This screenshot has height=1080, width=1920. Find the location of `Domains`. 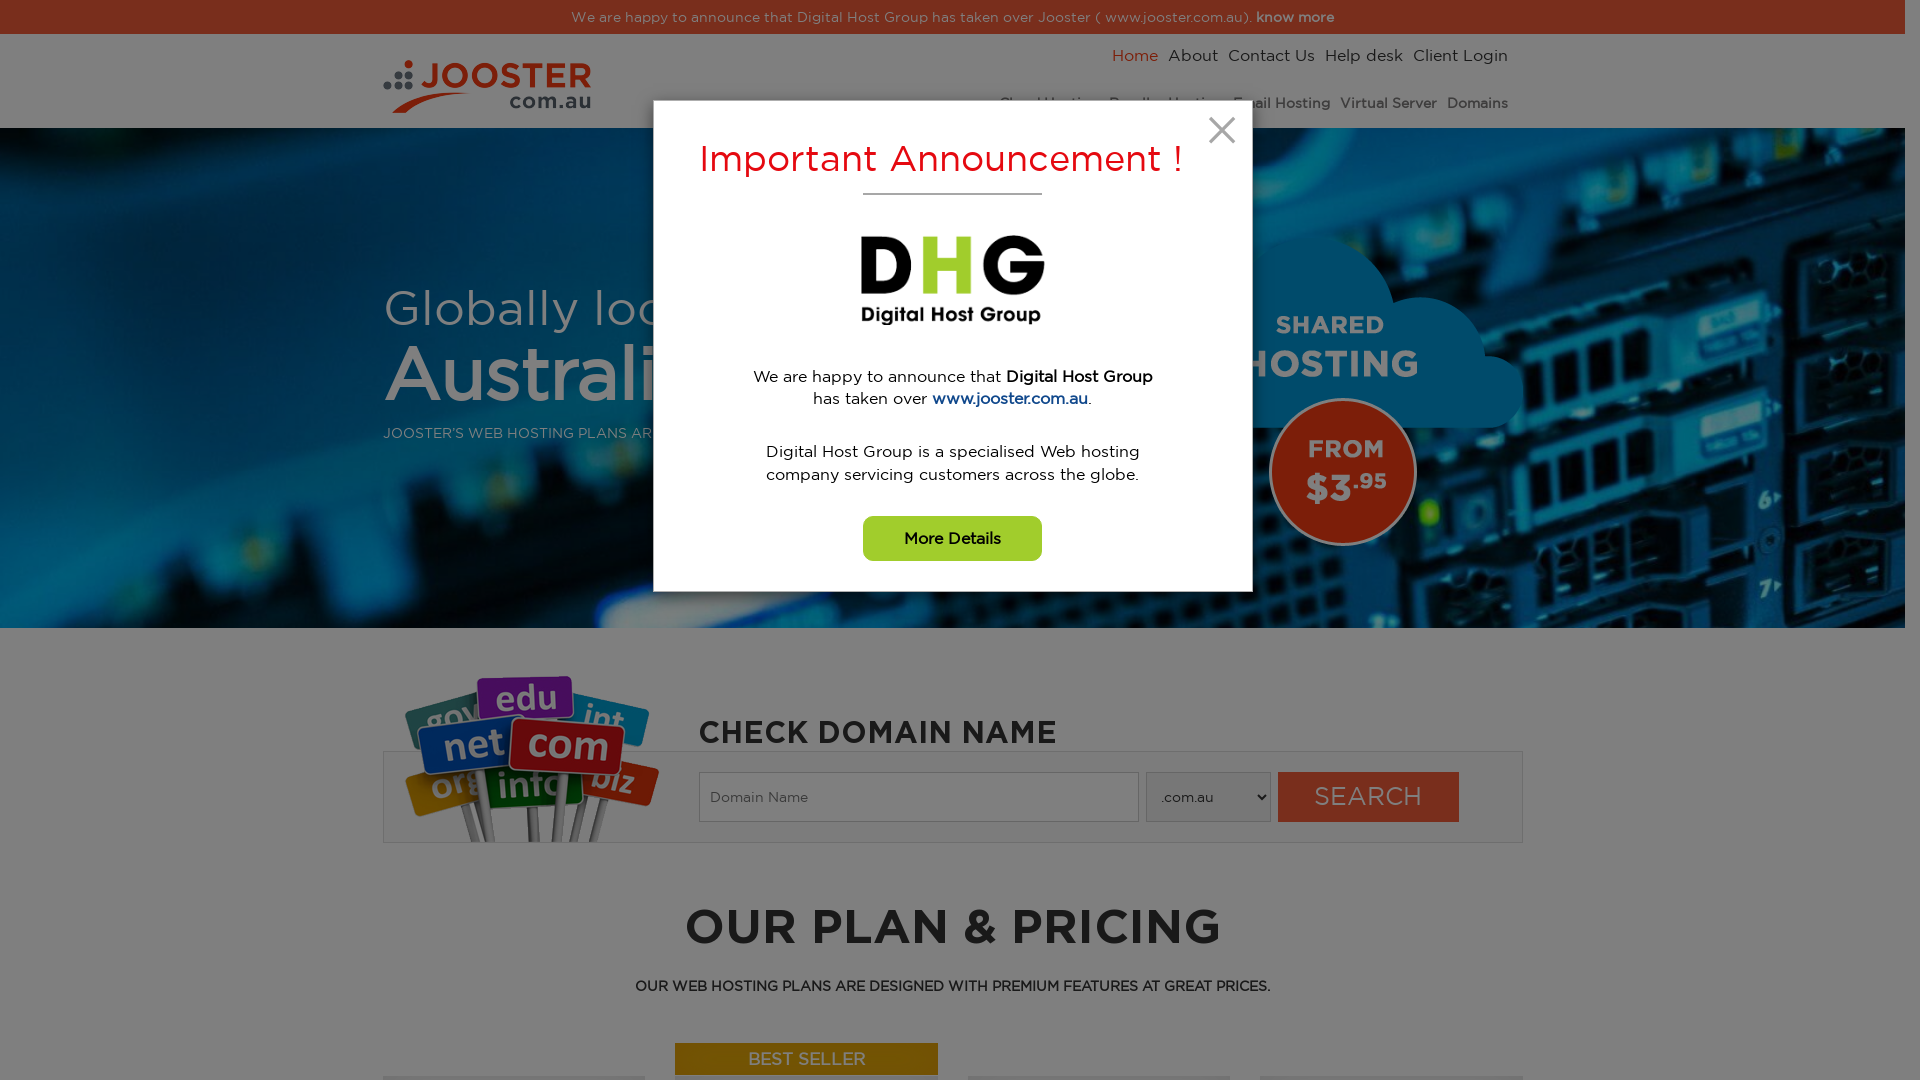

Domains is located at coordinates (1476, 105).